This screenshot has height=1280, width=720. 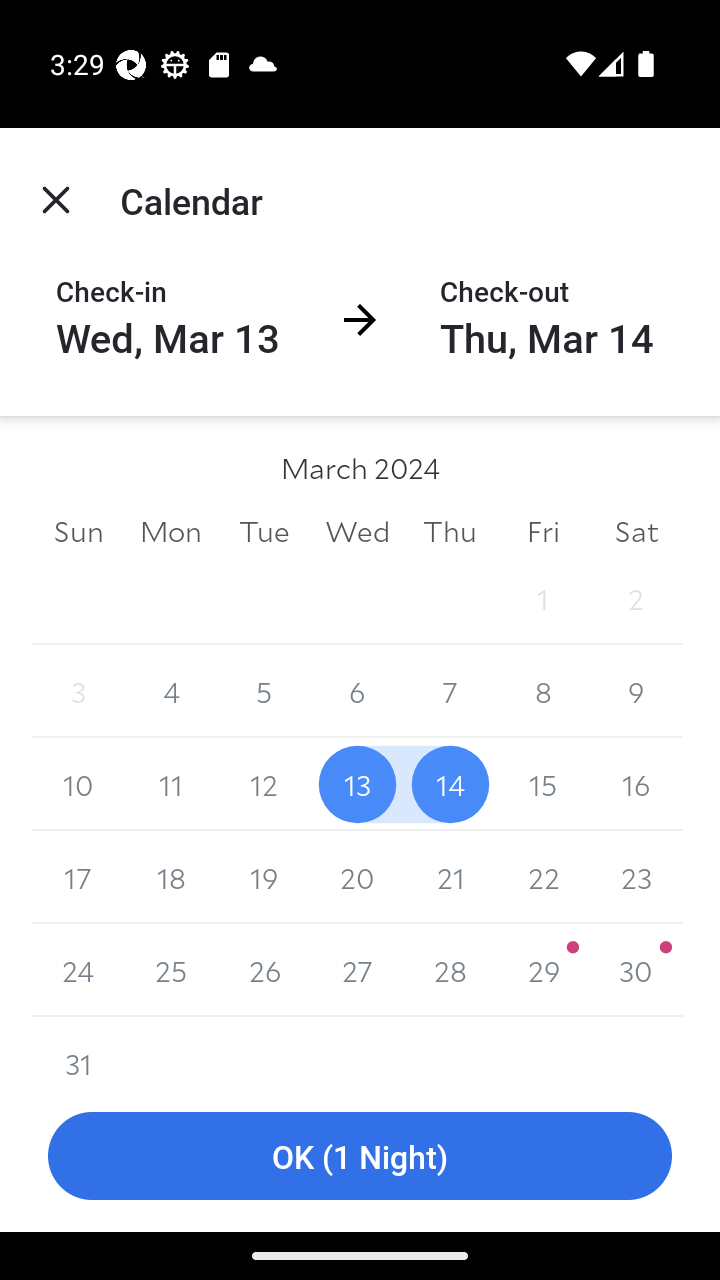 What do you see at coordinates (542, 877) in the screenshot?
I see `22 22 March 2024` at bounding box center [542, 877].